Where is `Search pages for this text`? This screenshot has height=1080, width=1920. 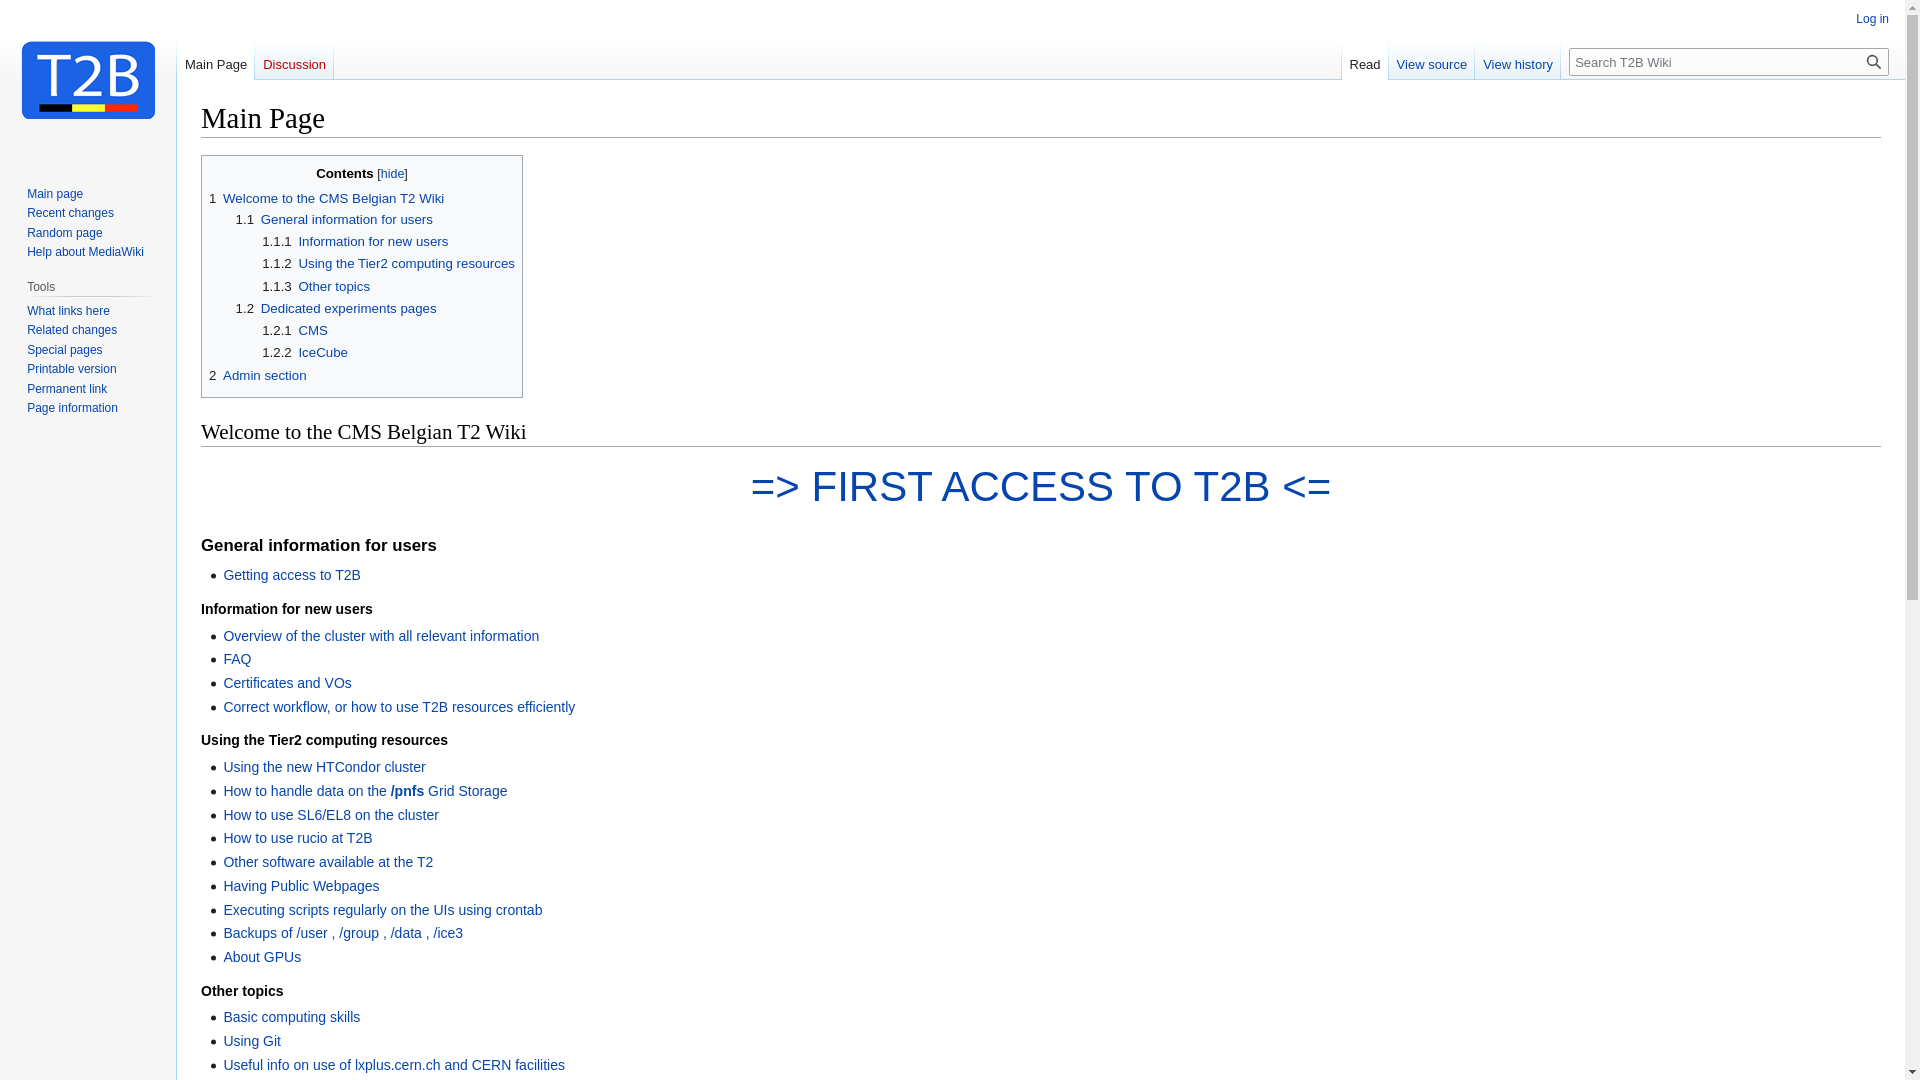
Search pages for this text is located at coordinates (1874, 62).